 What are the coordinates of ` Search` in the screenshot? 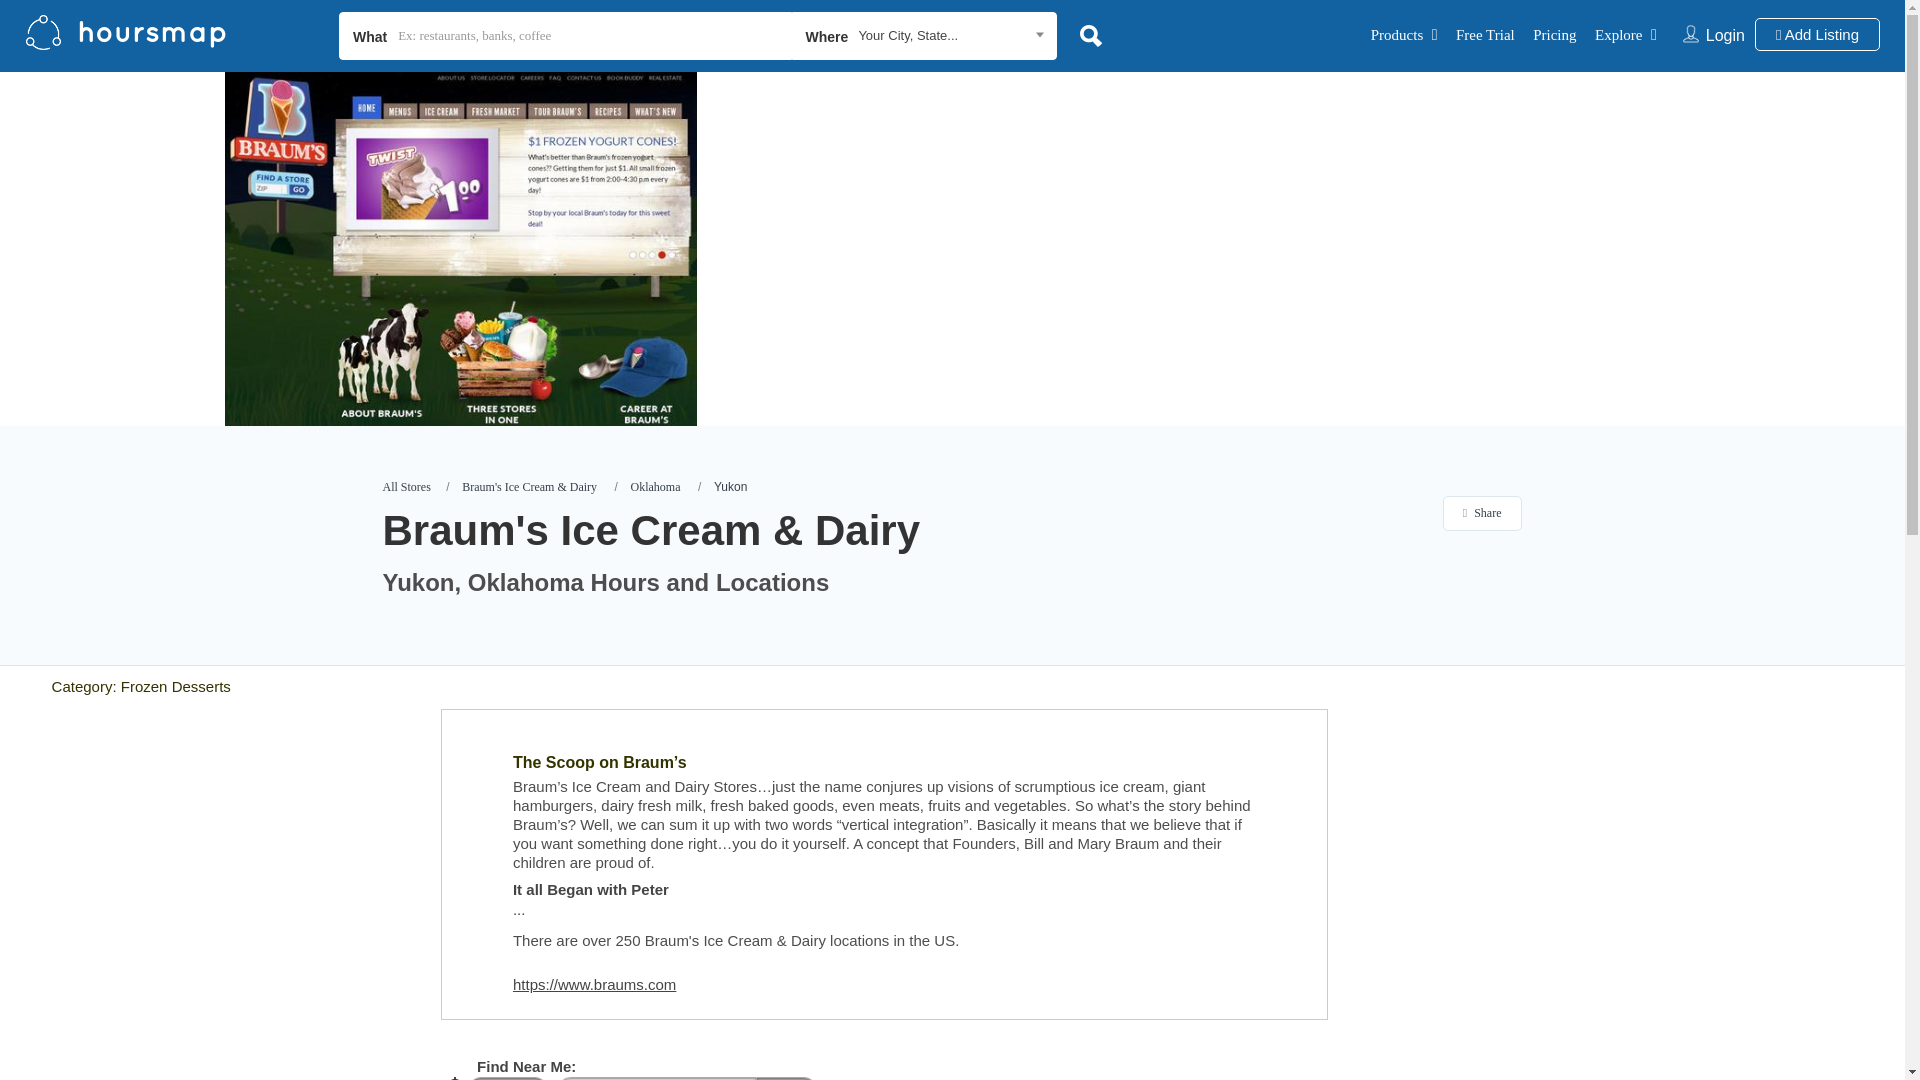 It's located at (786, 1078).